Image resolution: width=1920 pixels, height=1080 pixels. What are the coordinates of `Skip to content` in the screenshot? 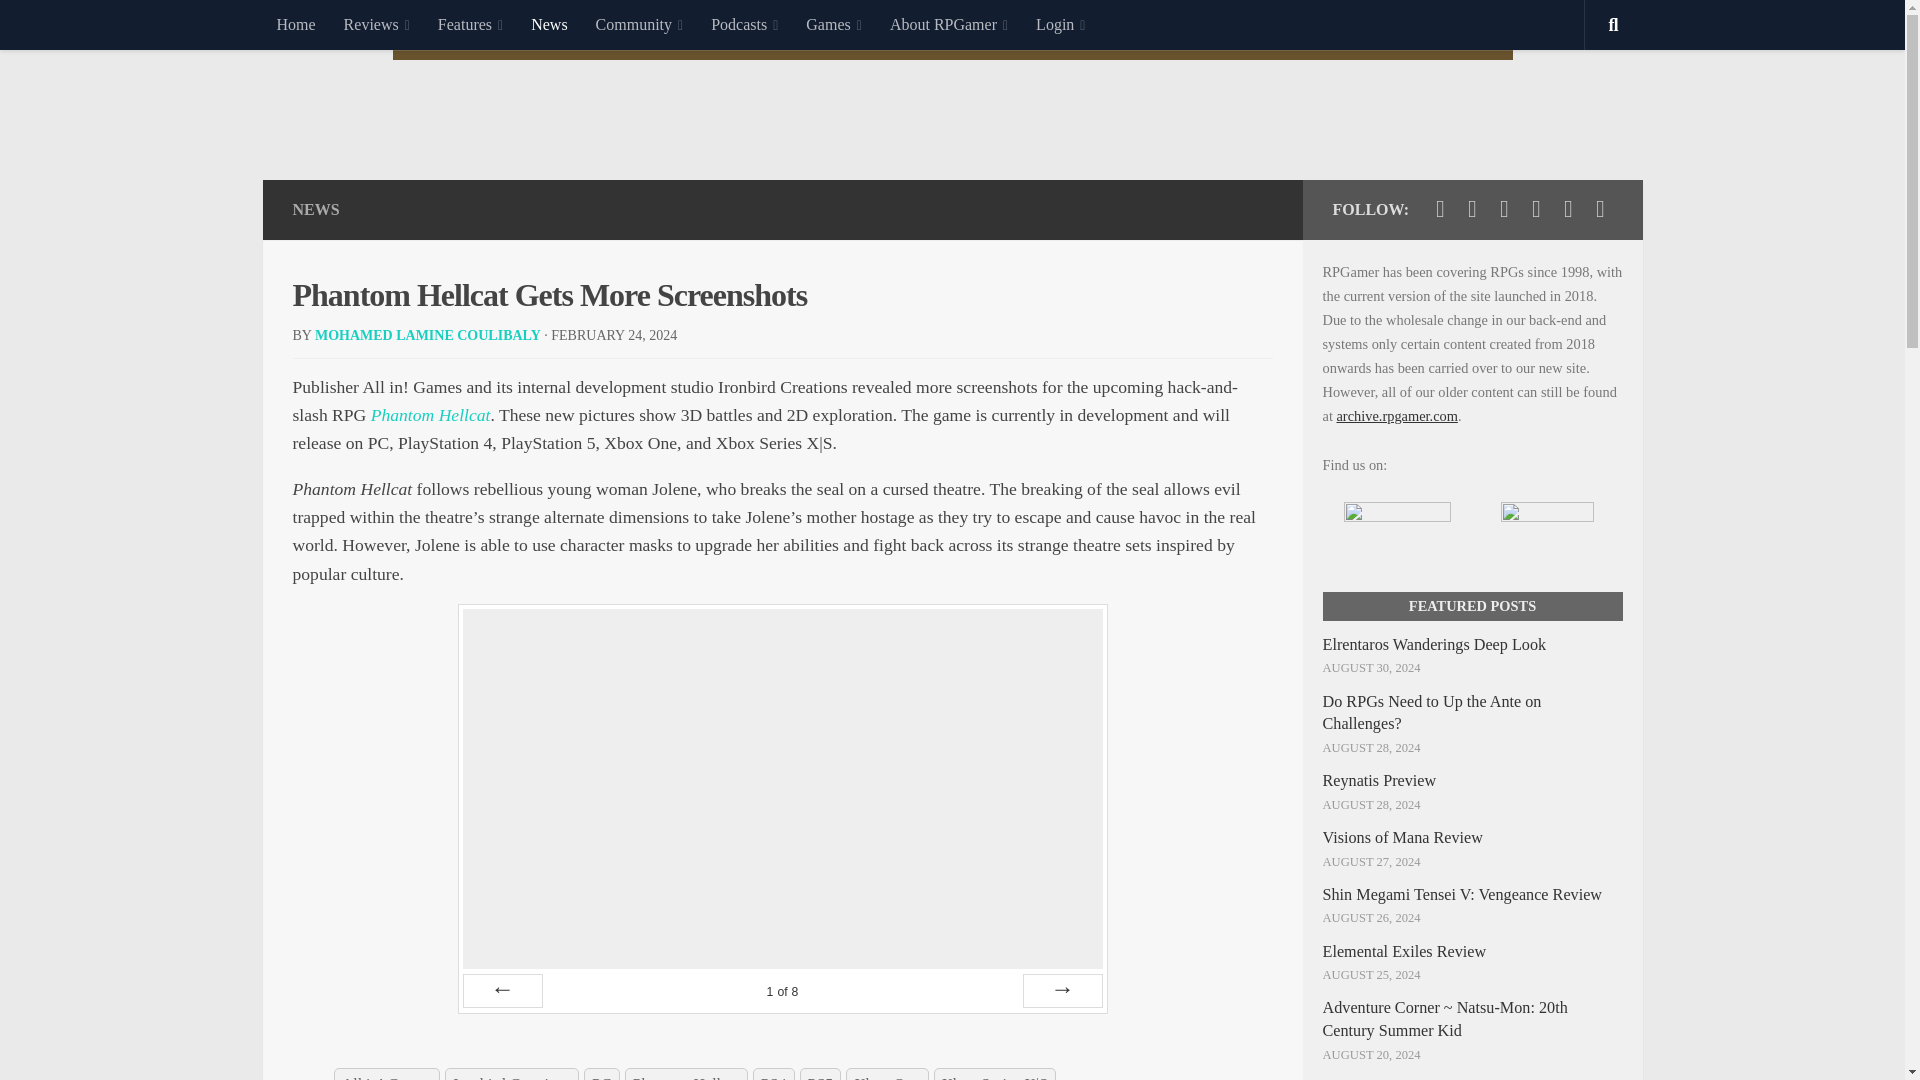 It's located at (78, 27).